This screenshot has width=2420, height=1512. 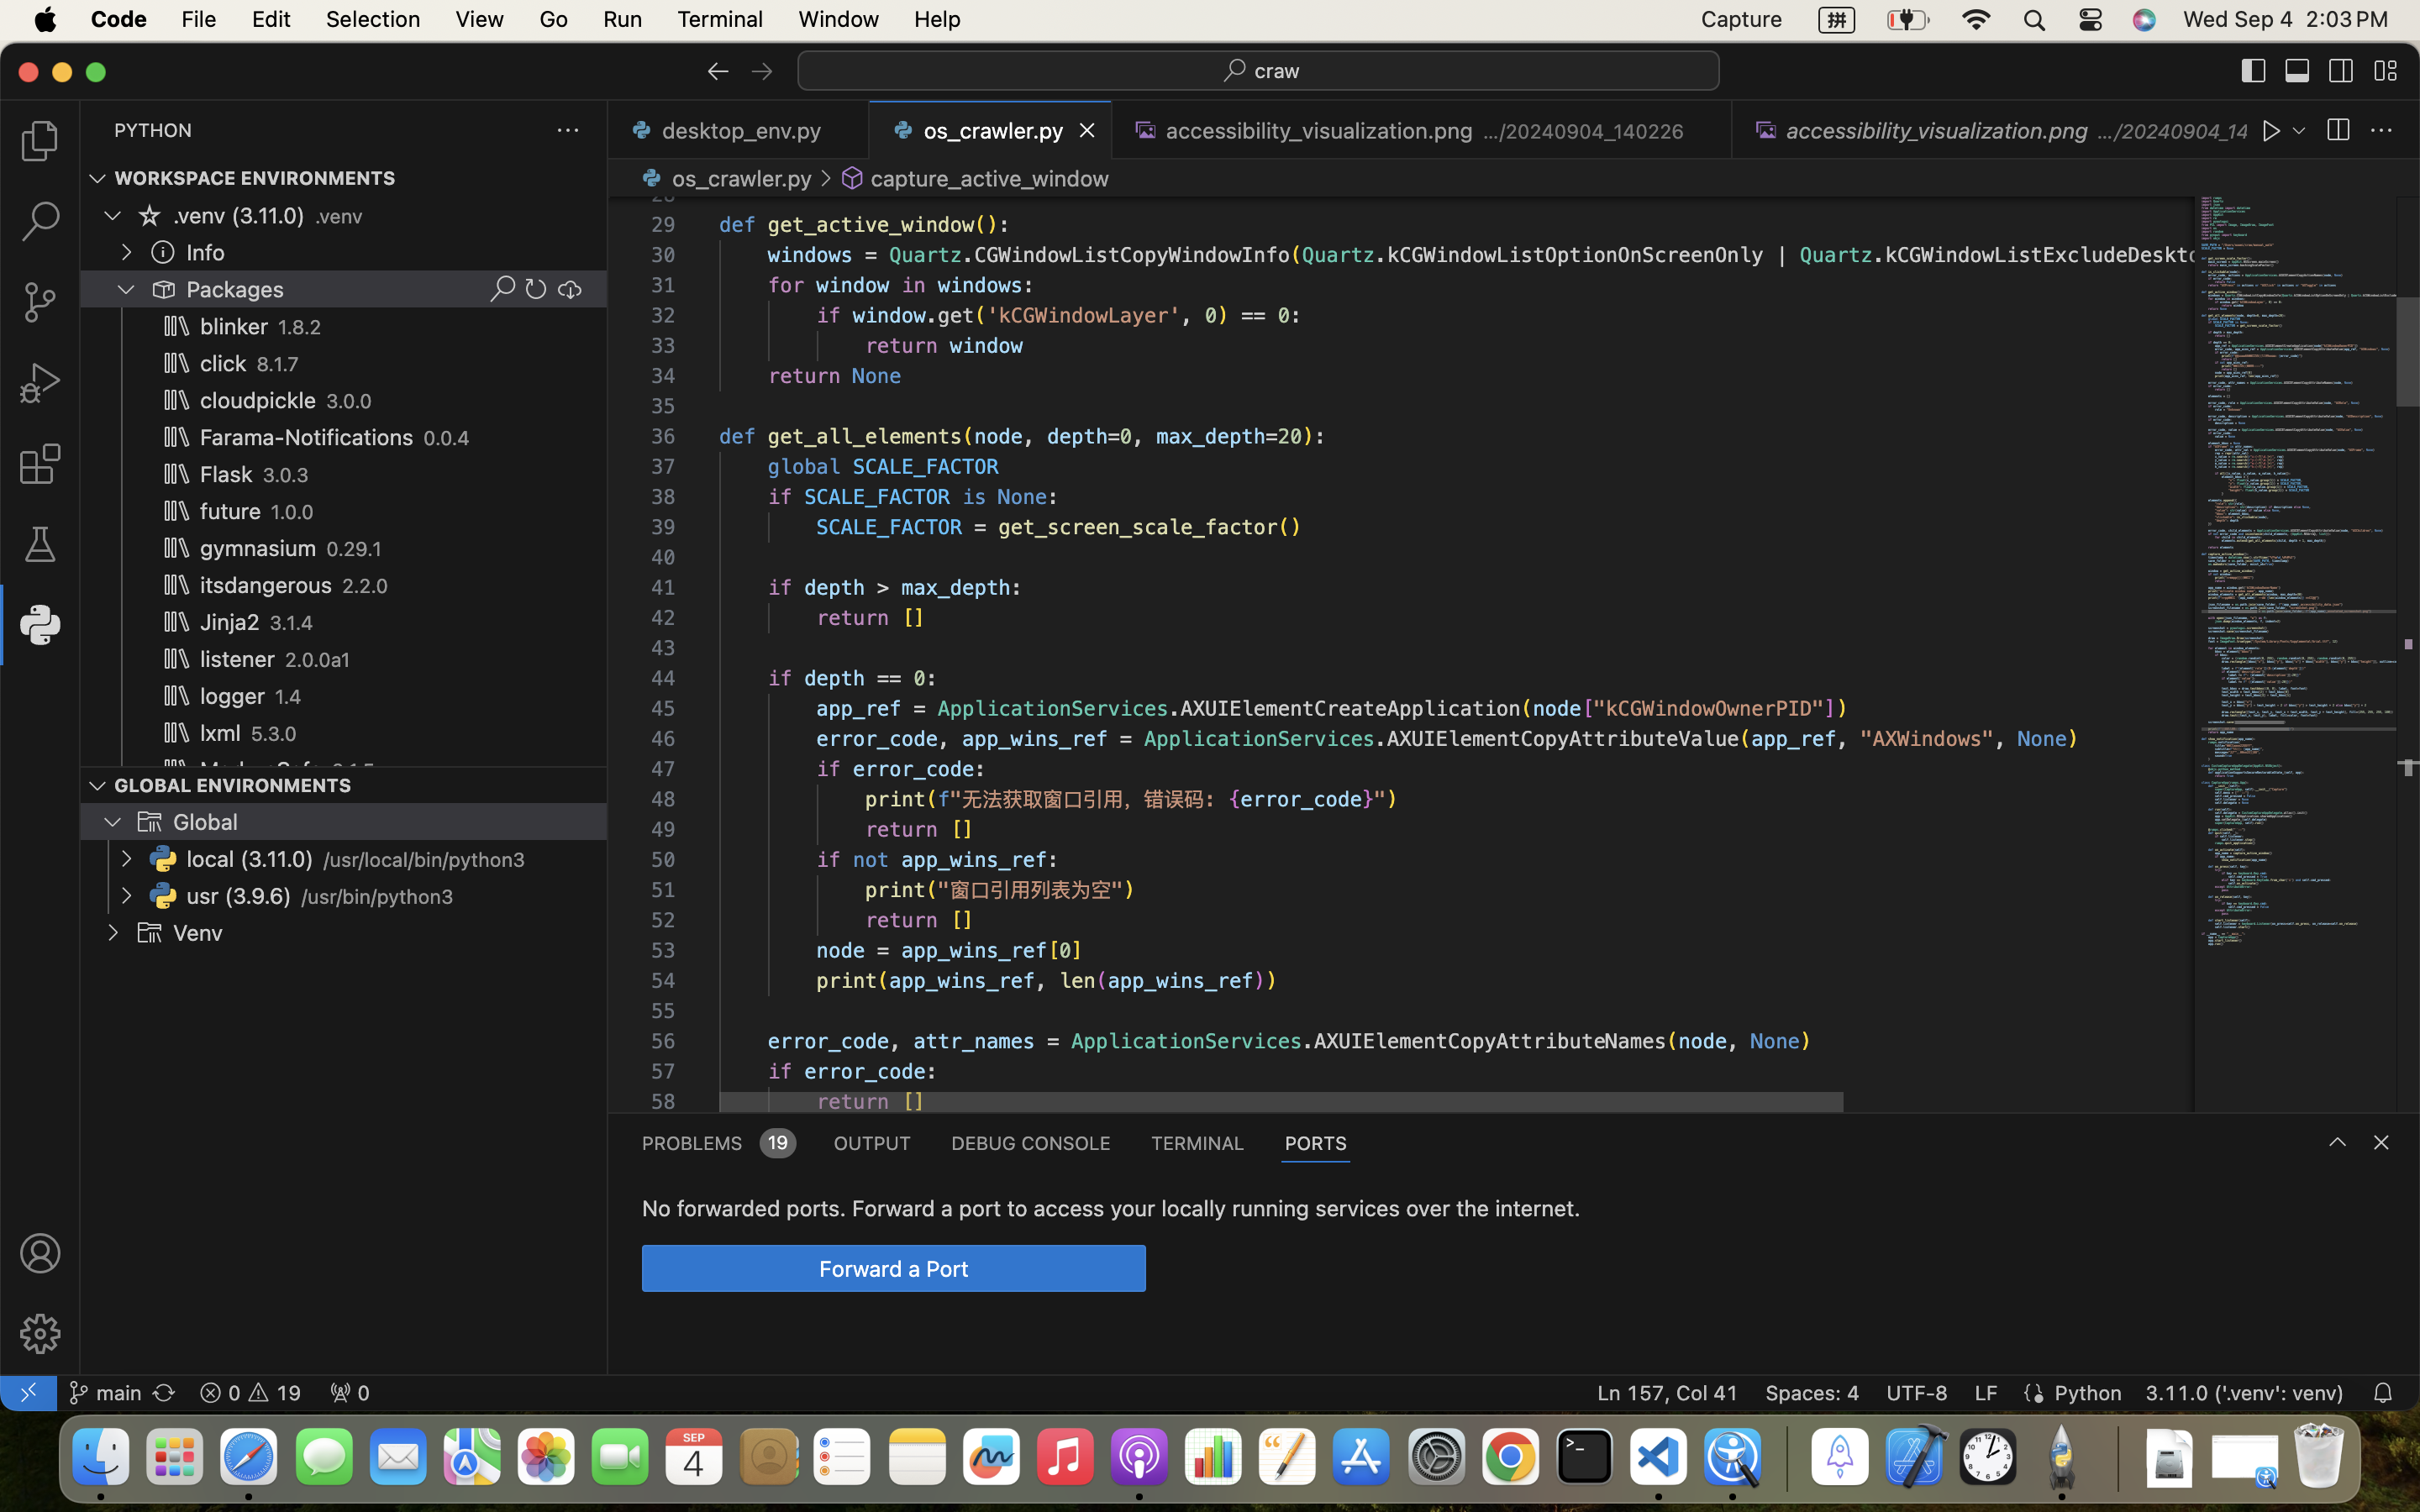 I want to click on capture_active_window, so click(x=990, y=178).